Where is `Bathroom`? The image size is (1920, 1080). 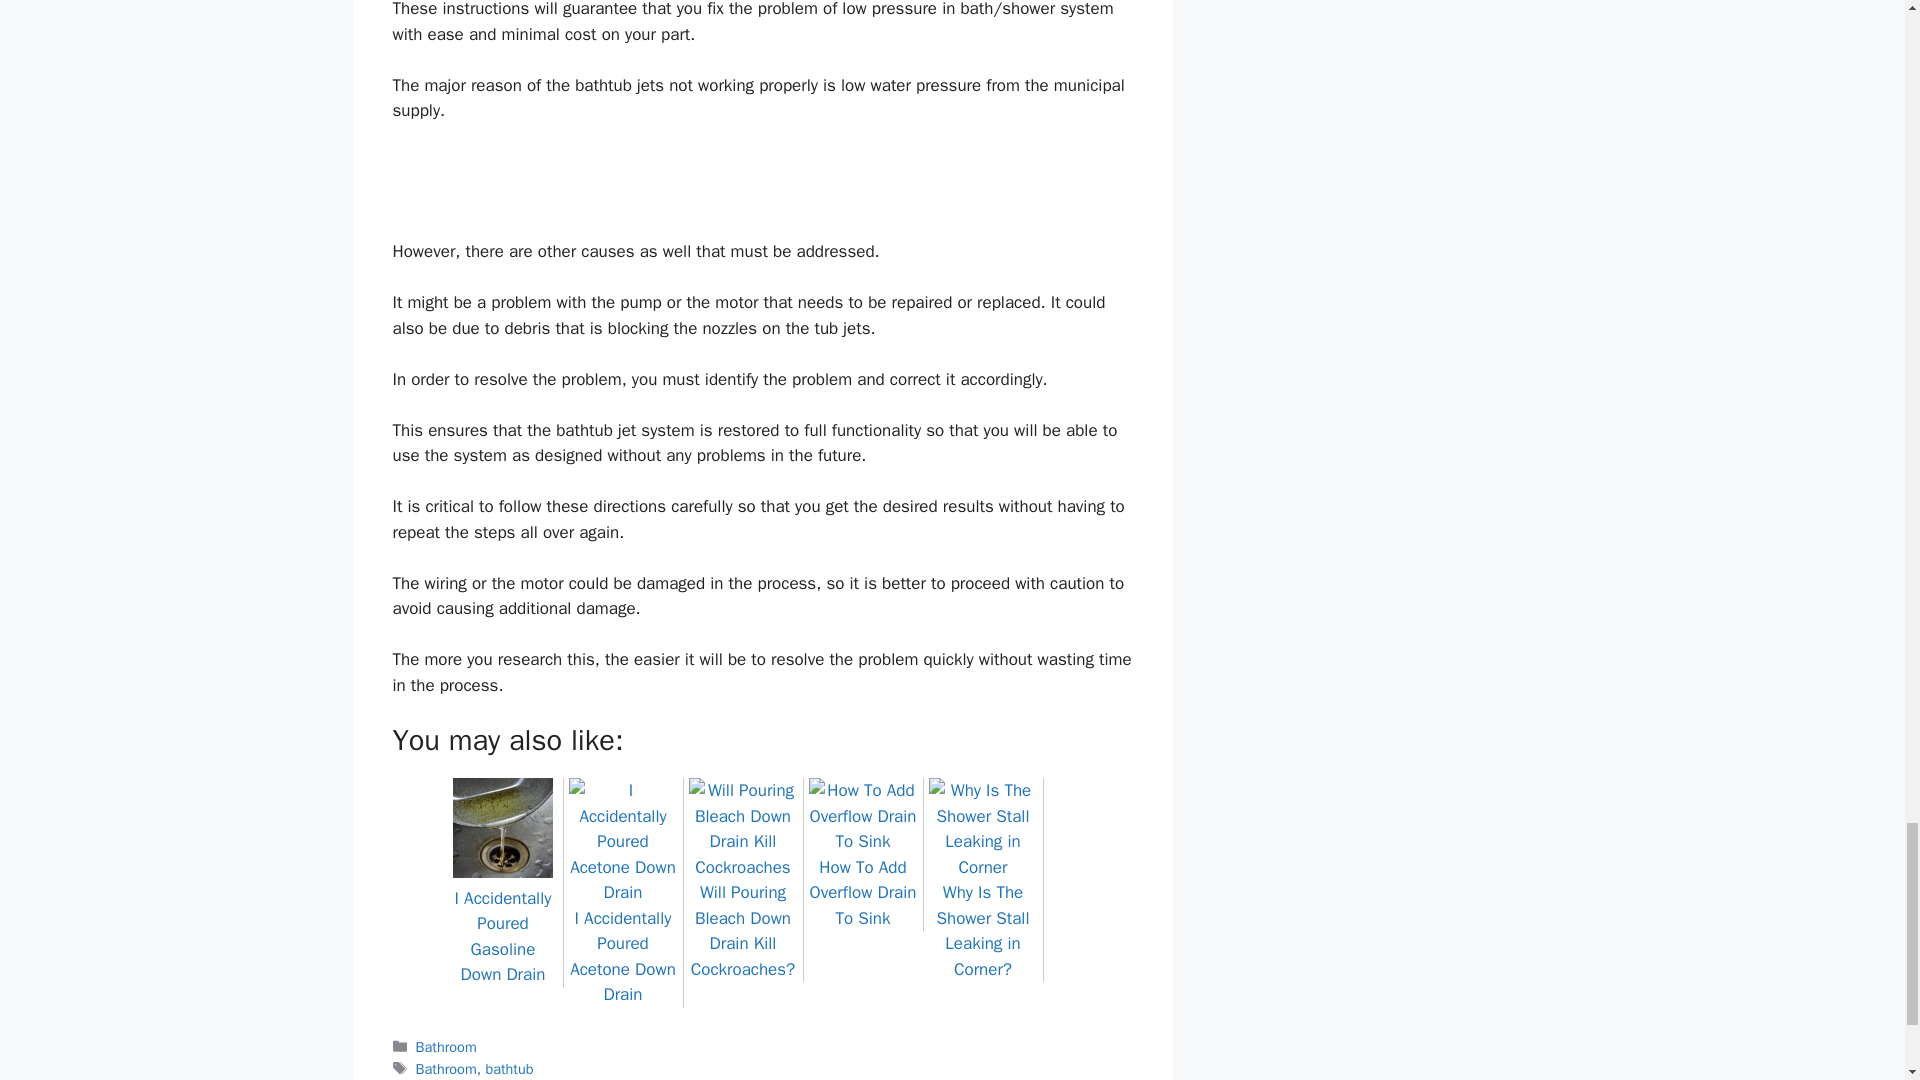
Bathroom is located at coordinates (446, 1046).